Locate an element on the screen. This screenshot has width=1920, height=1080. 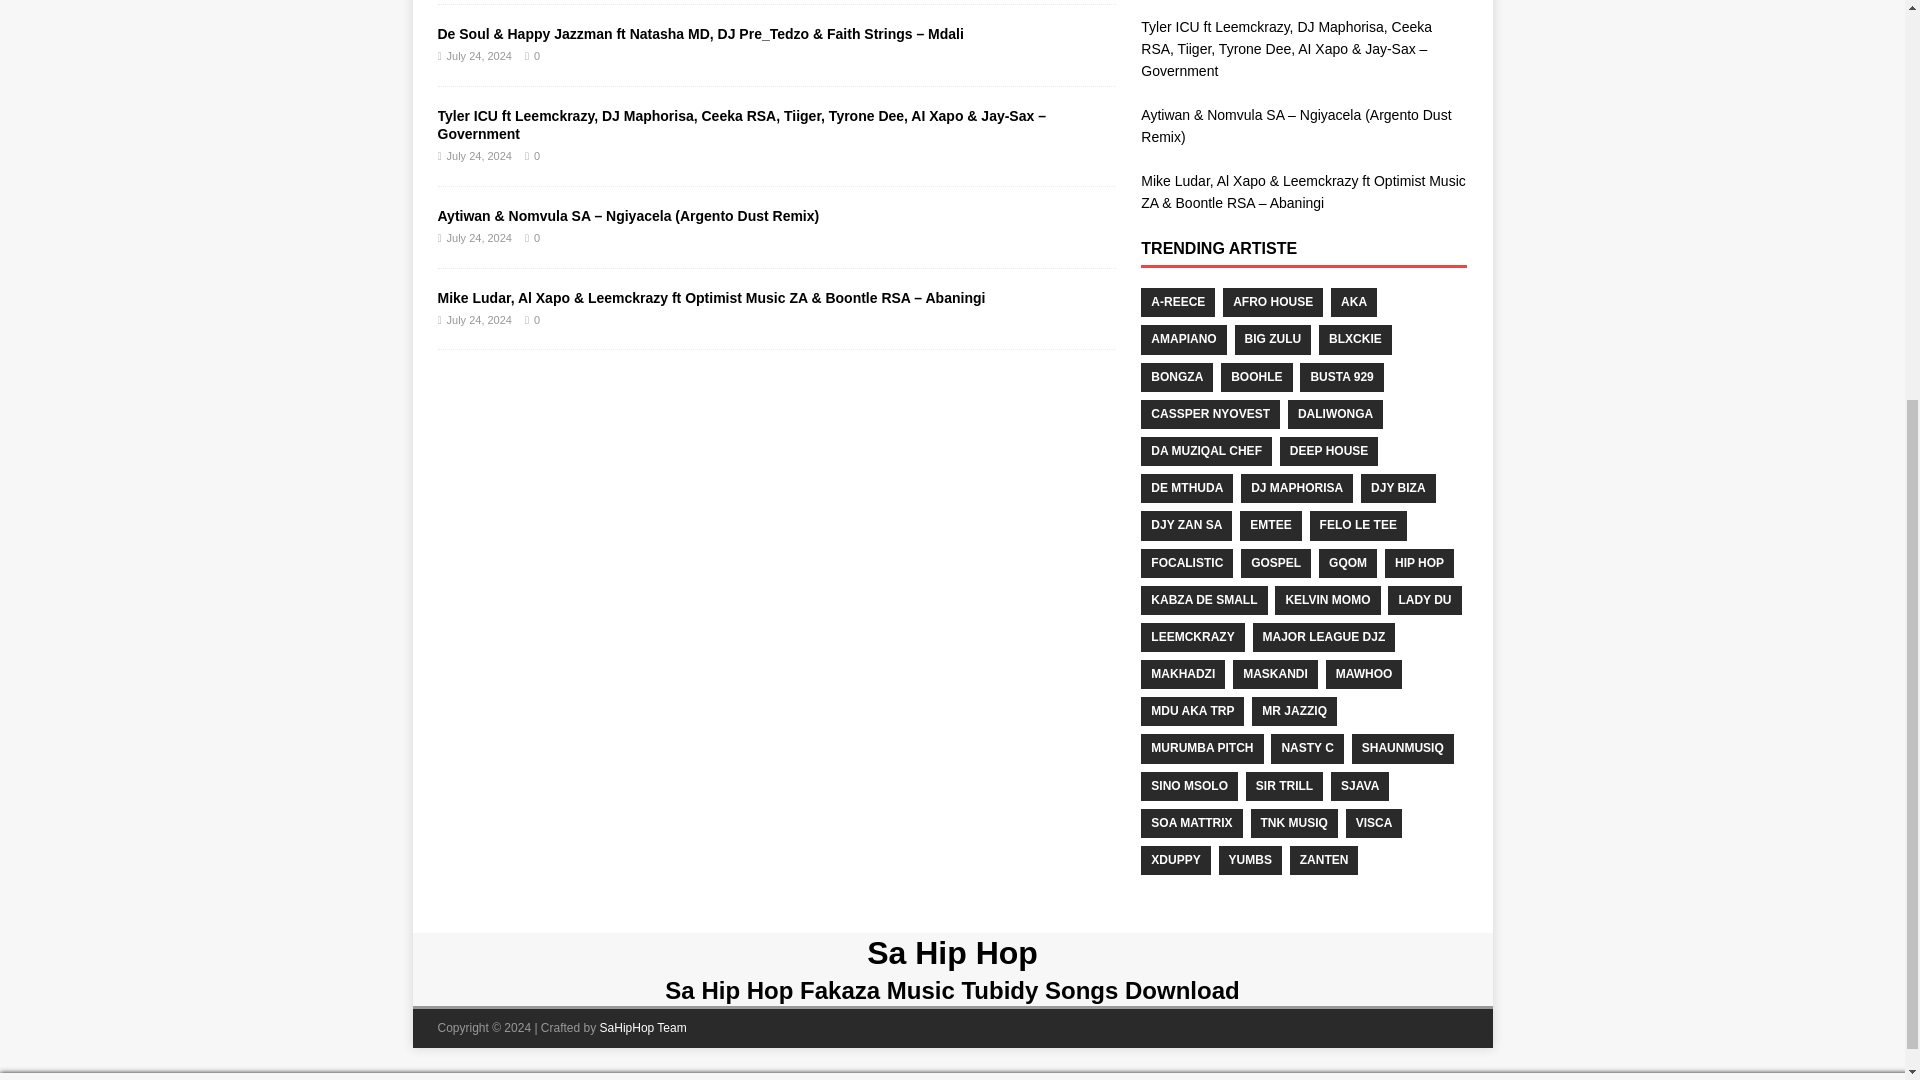
0 is located at coordinates (536, 156).